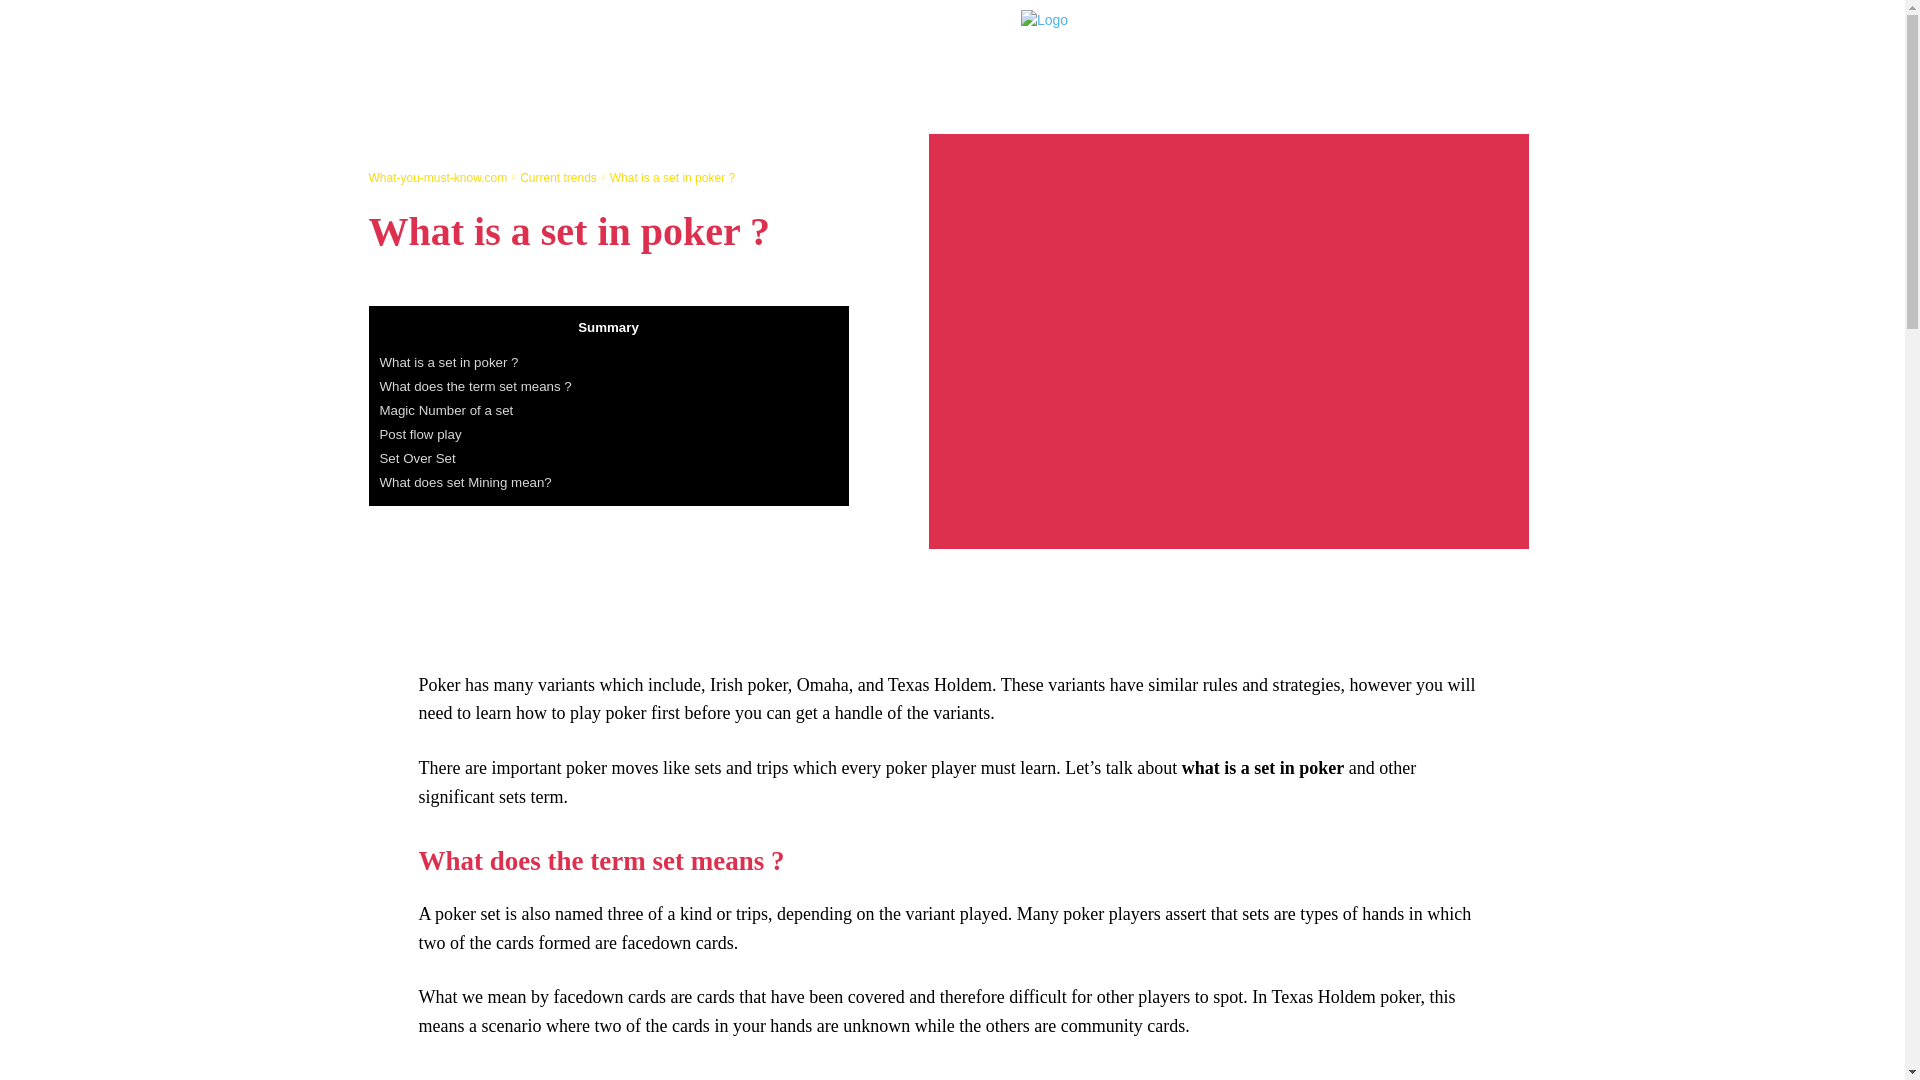  What do you see at coordinates (418, 458) in the screenshot?
I see `Set Over Set` at bounding box center [418, 458].